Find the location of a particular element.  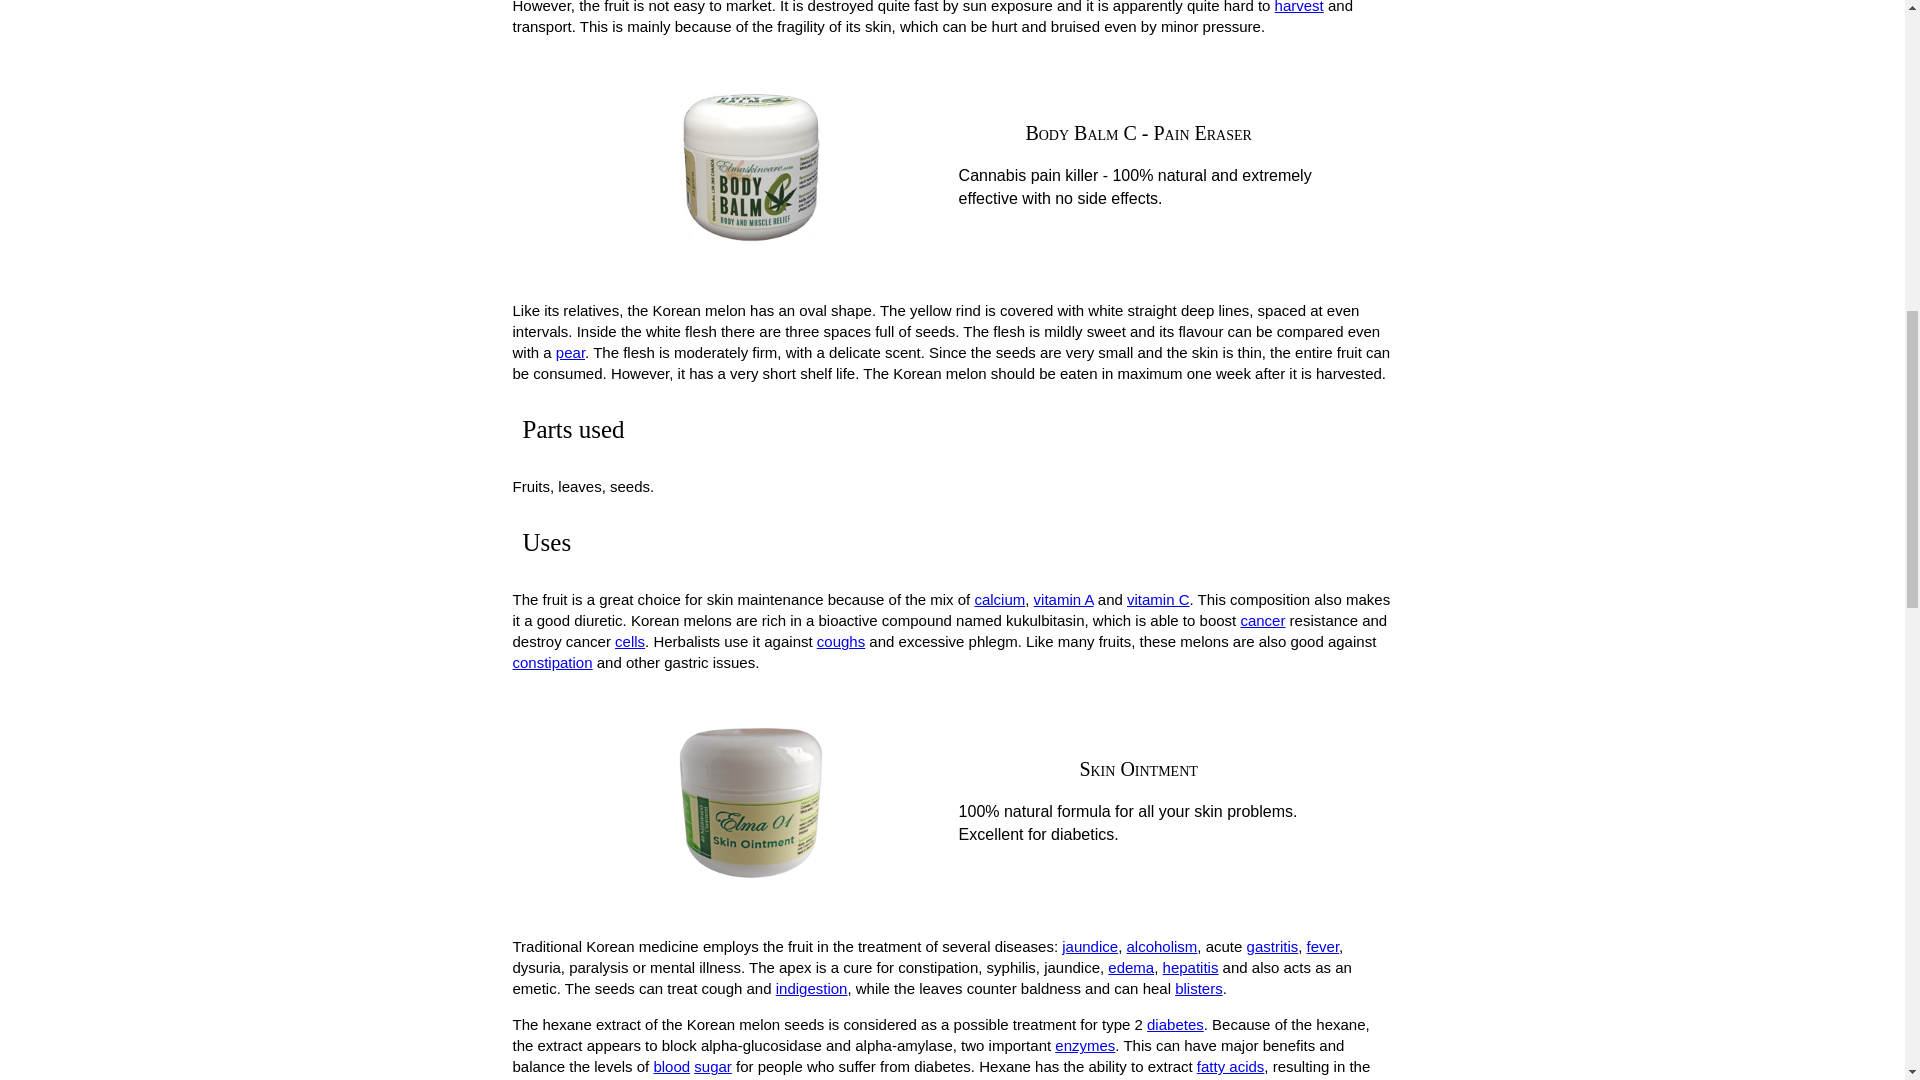

jaundice is located at coordinates (1089, 946).